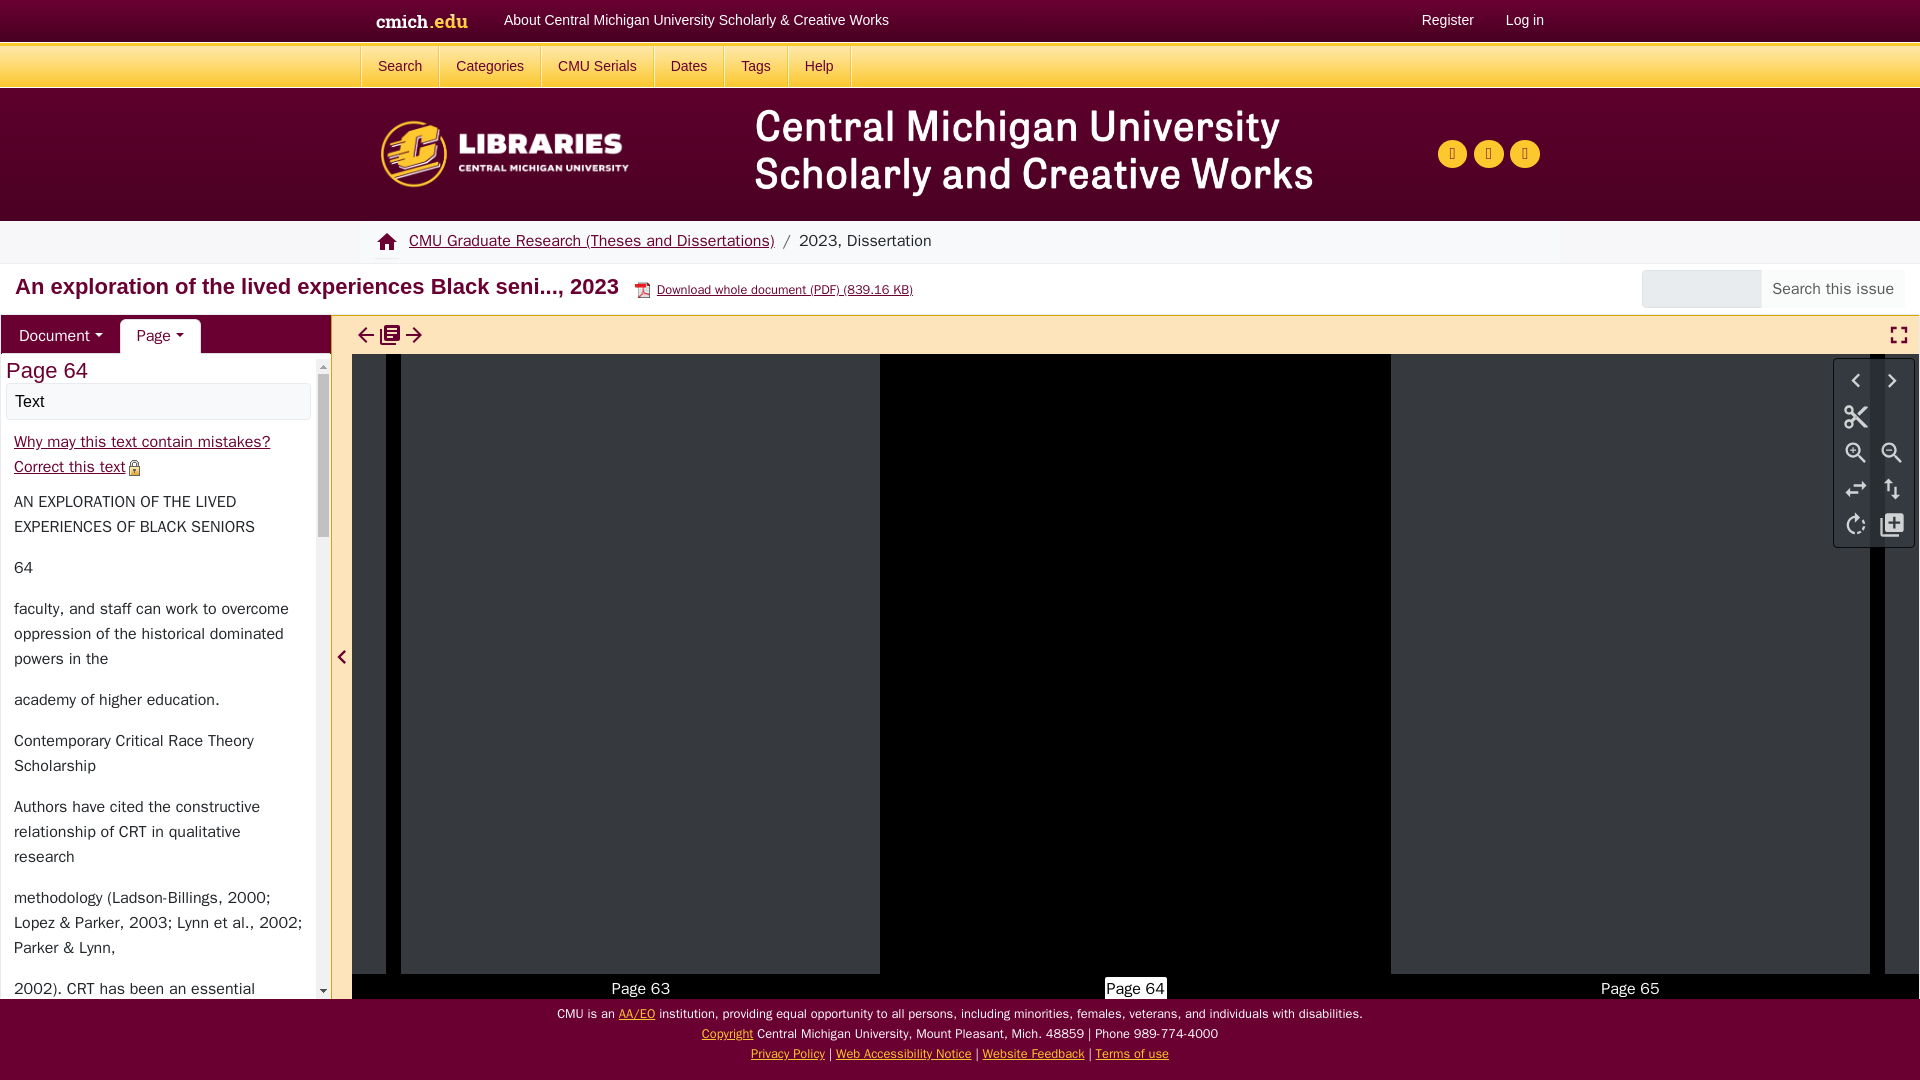 Image resolution: width=1920 pixels, height=1080 pixels. I want to click on Start clip, so click(1855, 416).